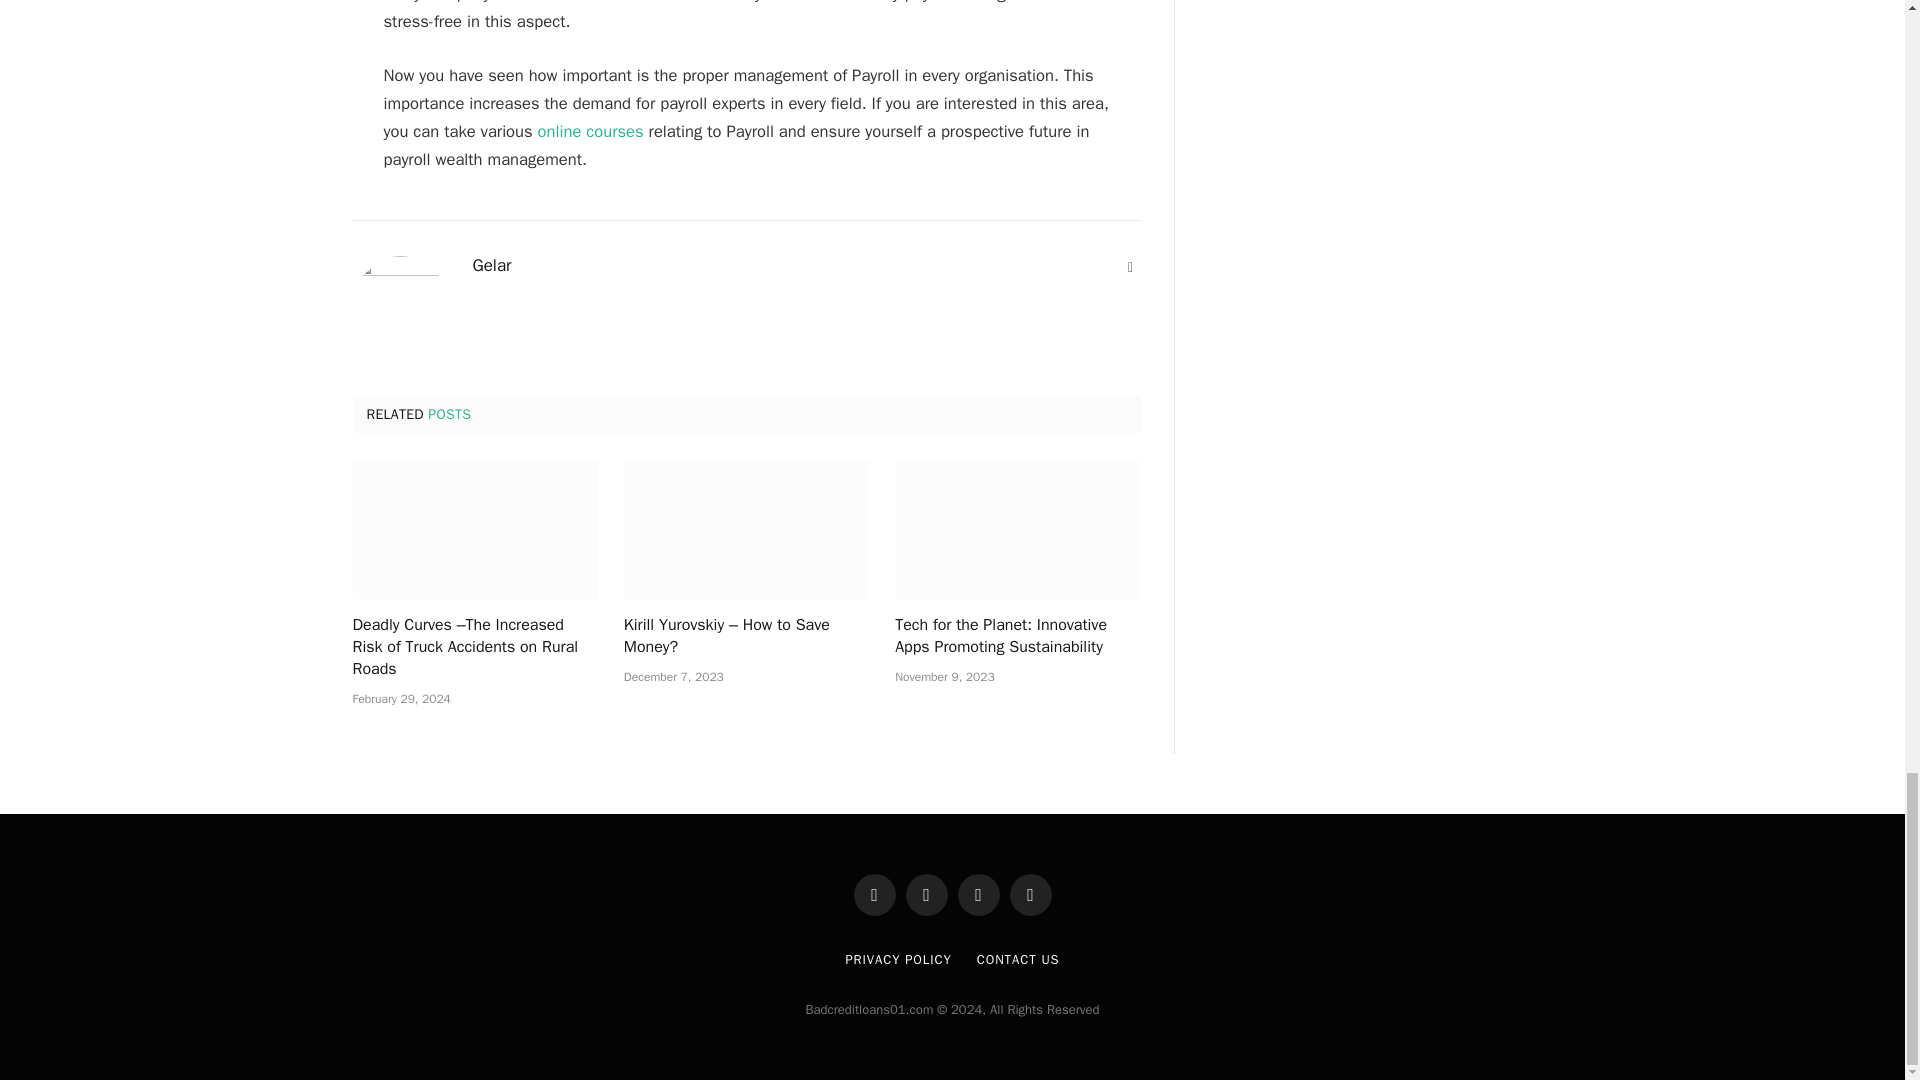 Image resolution: width=1920 pixels, height=1080 pixels. I want to click on online courses, so click(590, 130).